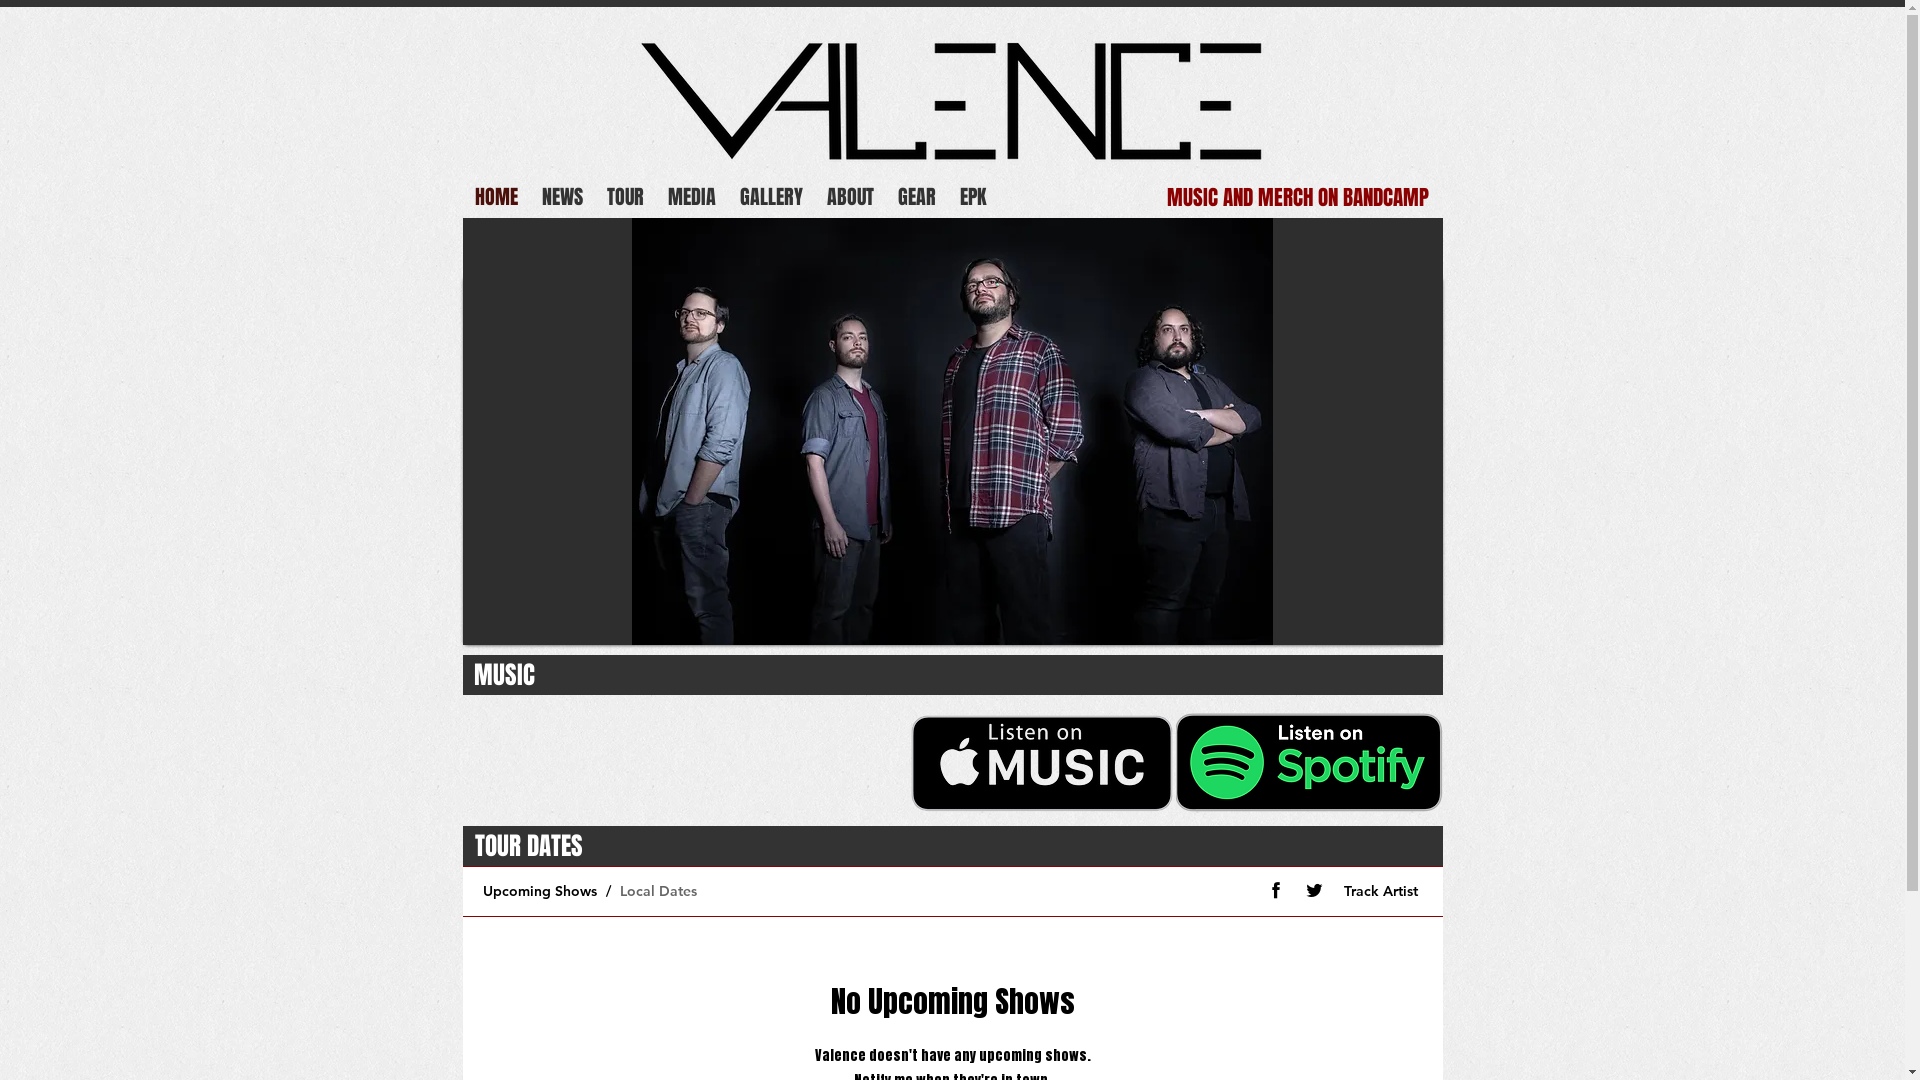  Describe the element at coordinates (772, 198) in the screenshot. I see `GALLERY` at that location.